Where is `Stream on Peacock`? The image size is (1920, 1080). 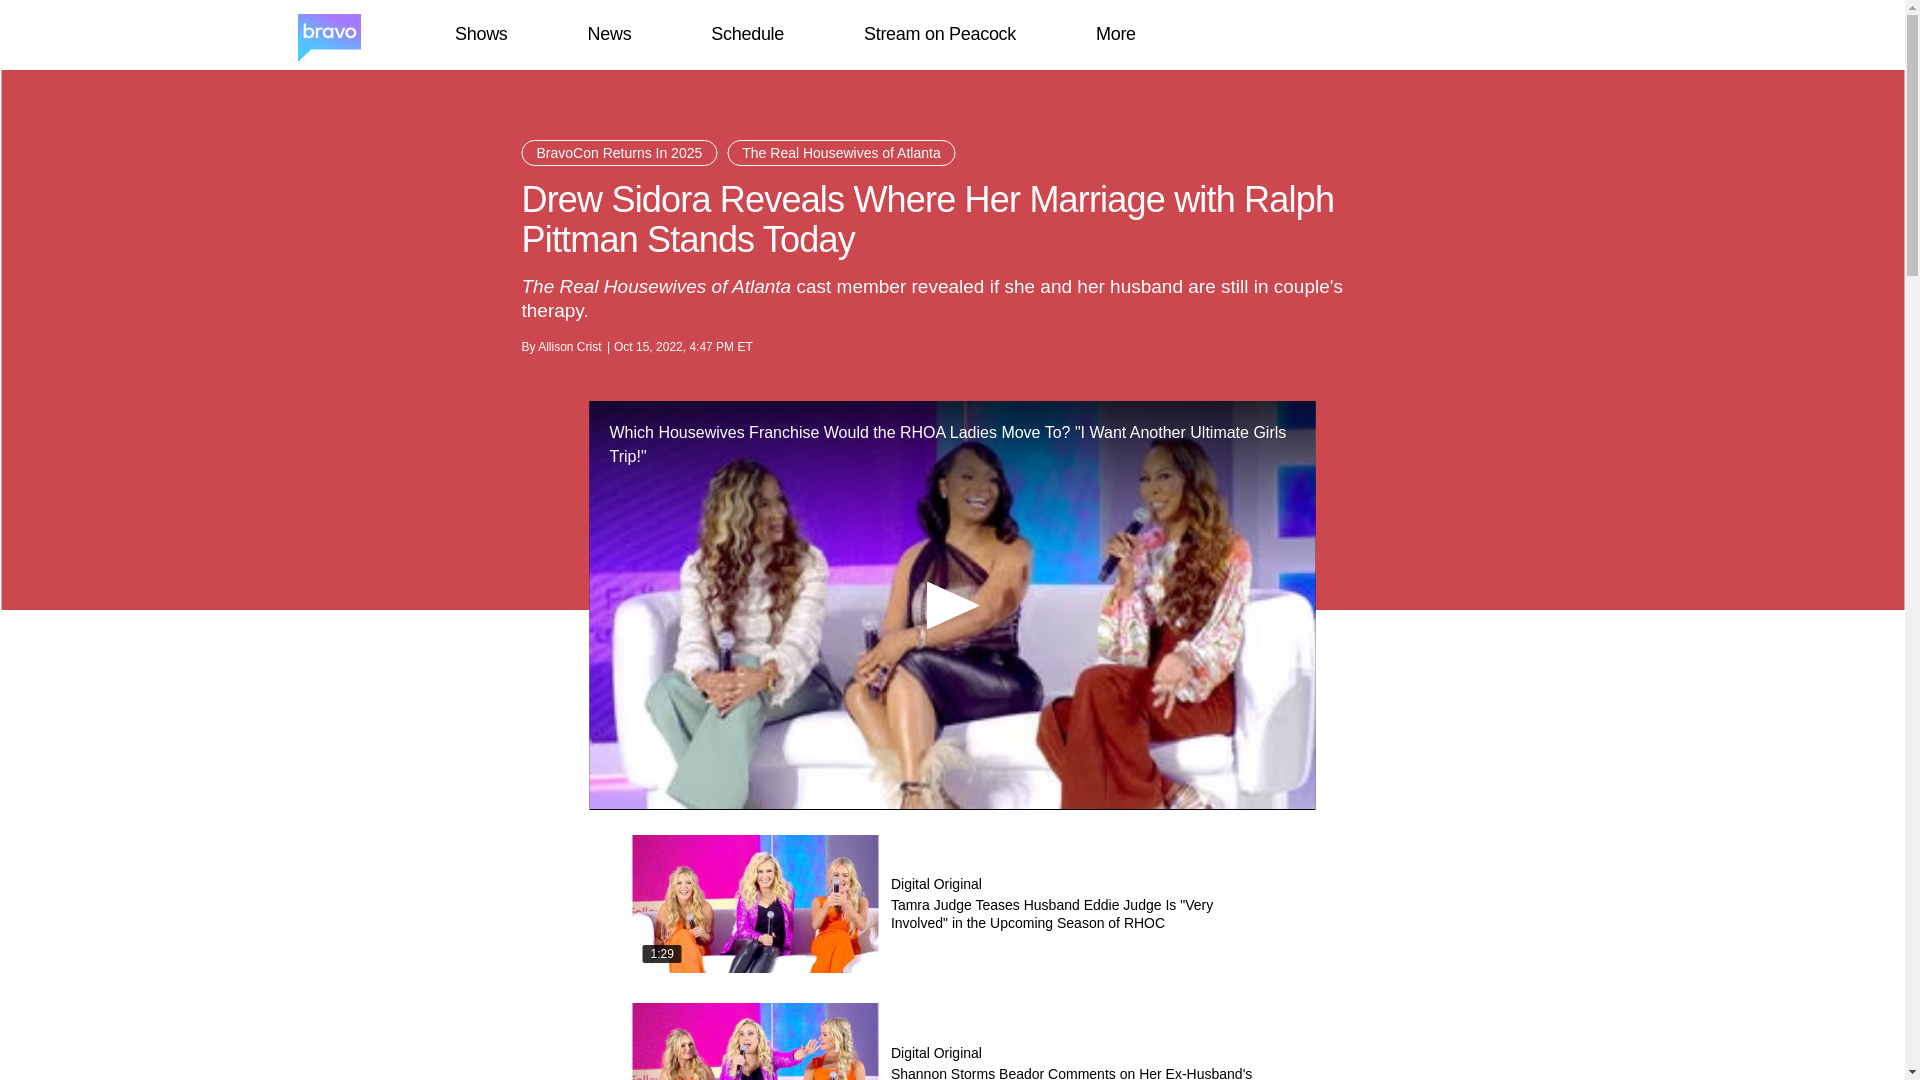
Stream on Peacock is located at coordinates (940, 34).